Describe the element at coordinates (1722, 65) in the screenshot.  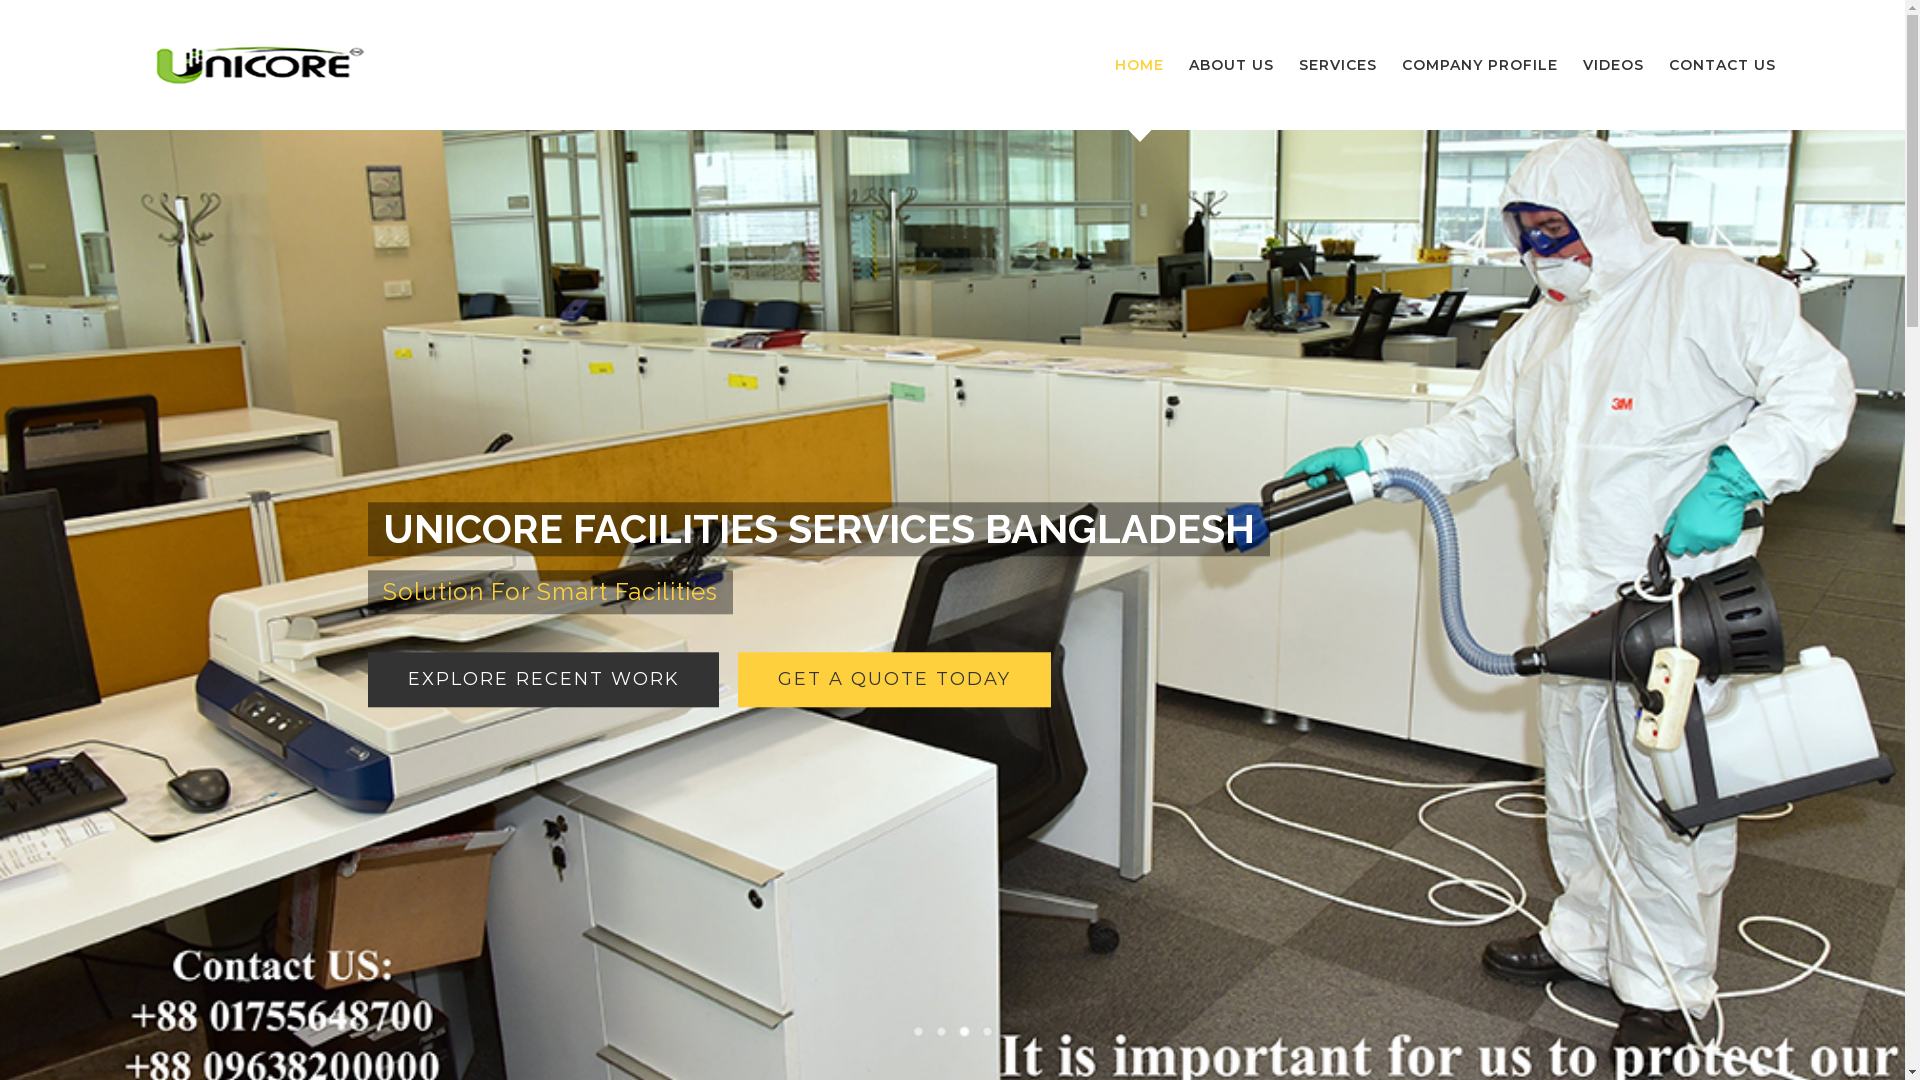
I see `CONTACT US` at that location.